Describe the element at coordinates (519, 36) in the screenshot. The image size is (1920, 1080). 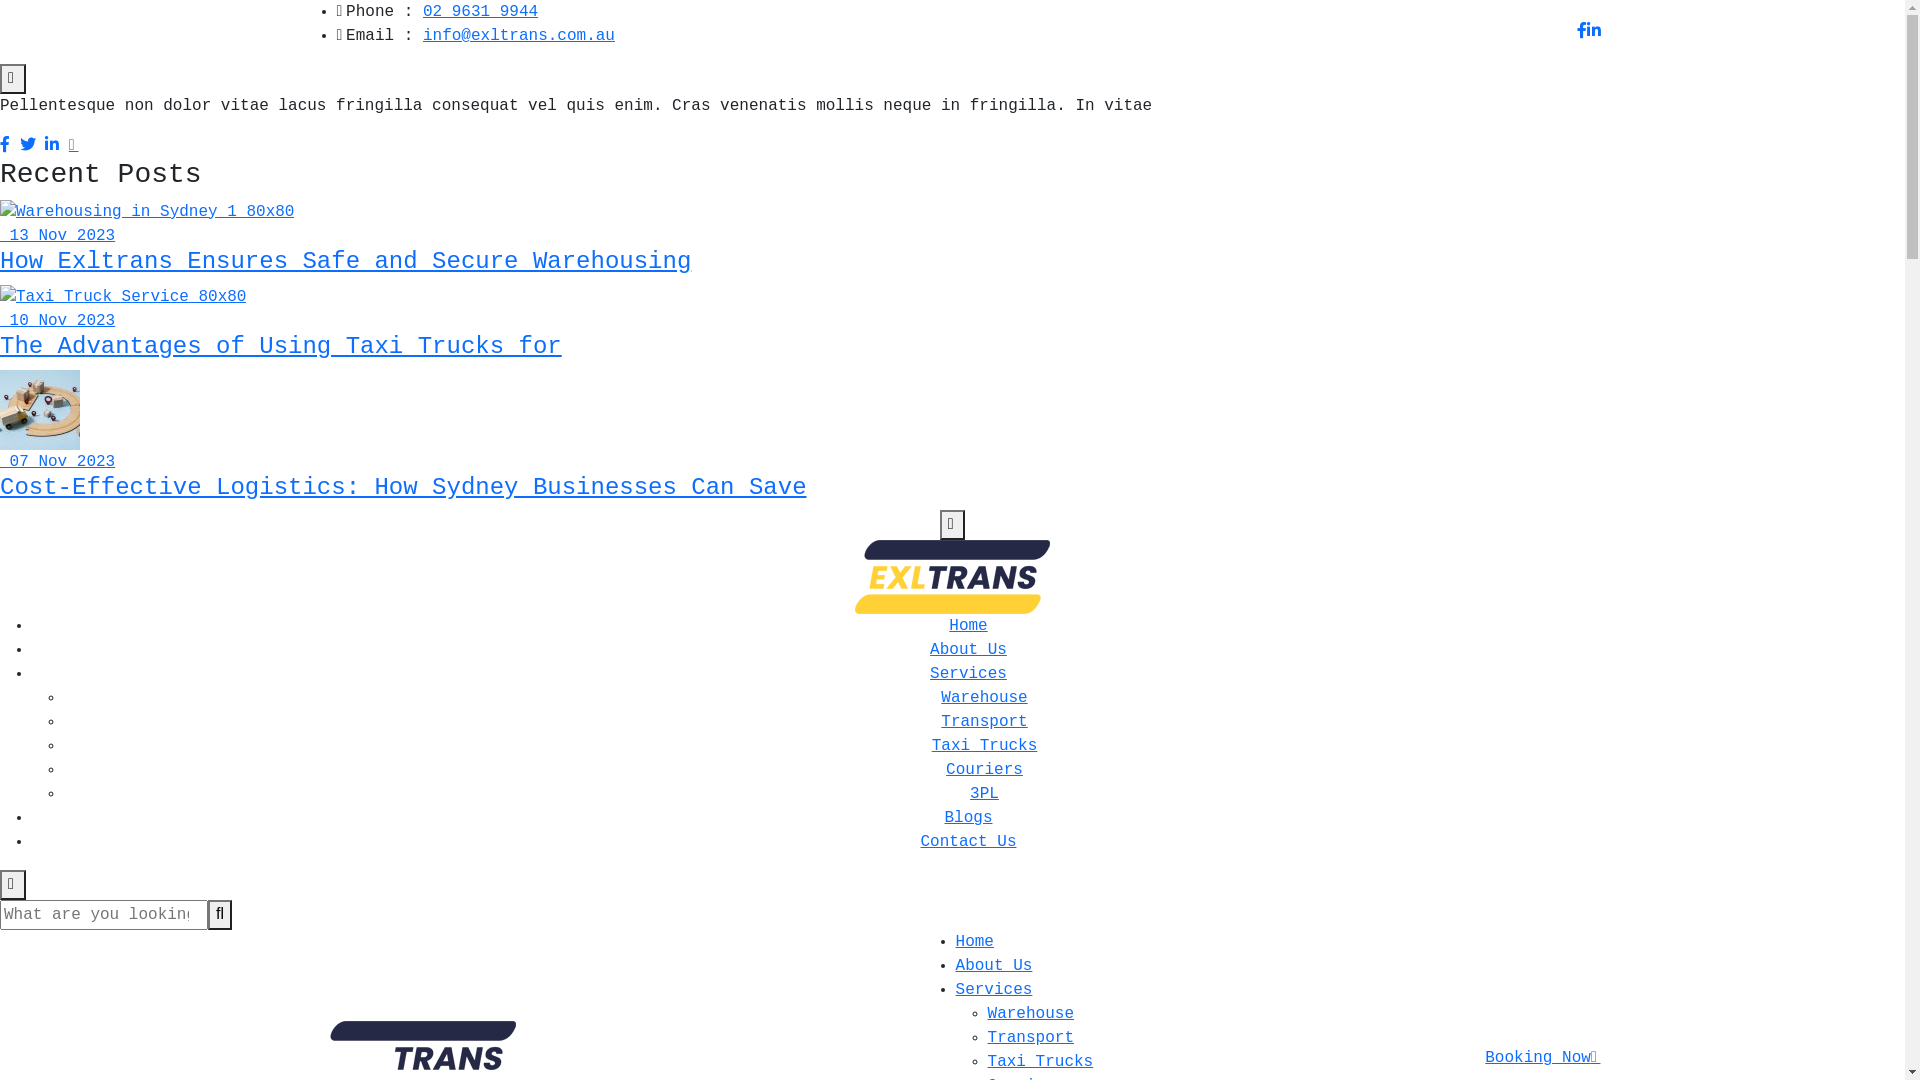
I see `info@exltrans.com.au` at that location.